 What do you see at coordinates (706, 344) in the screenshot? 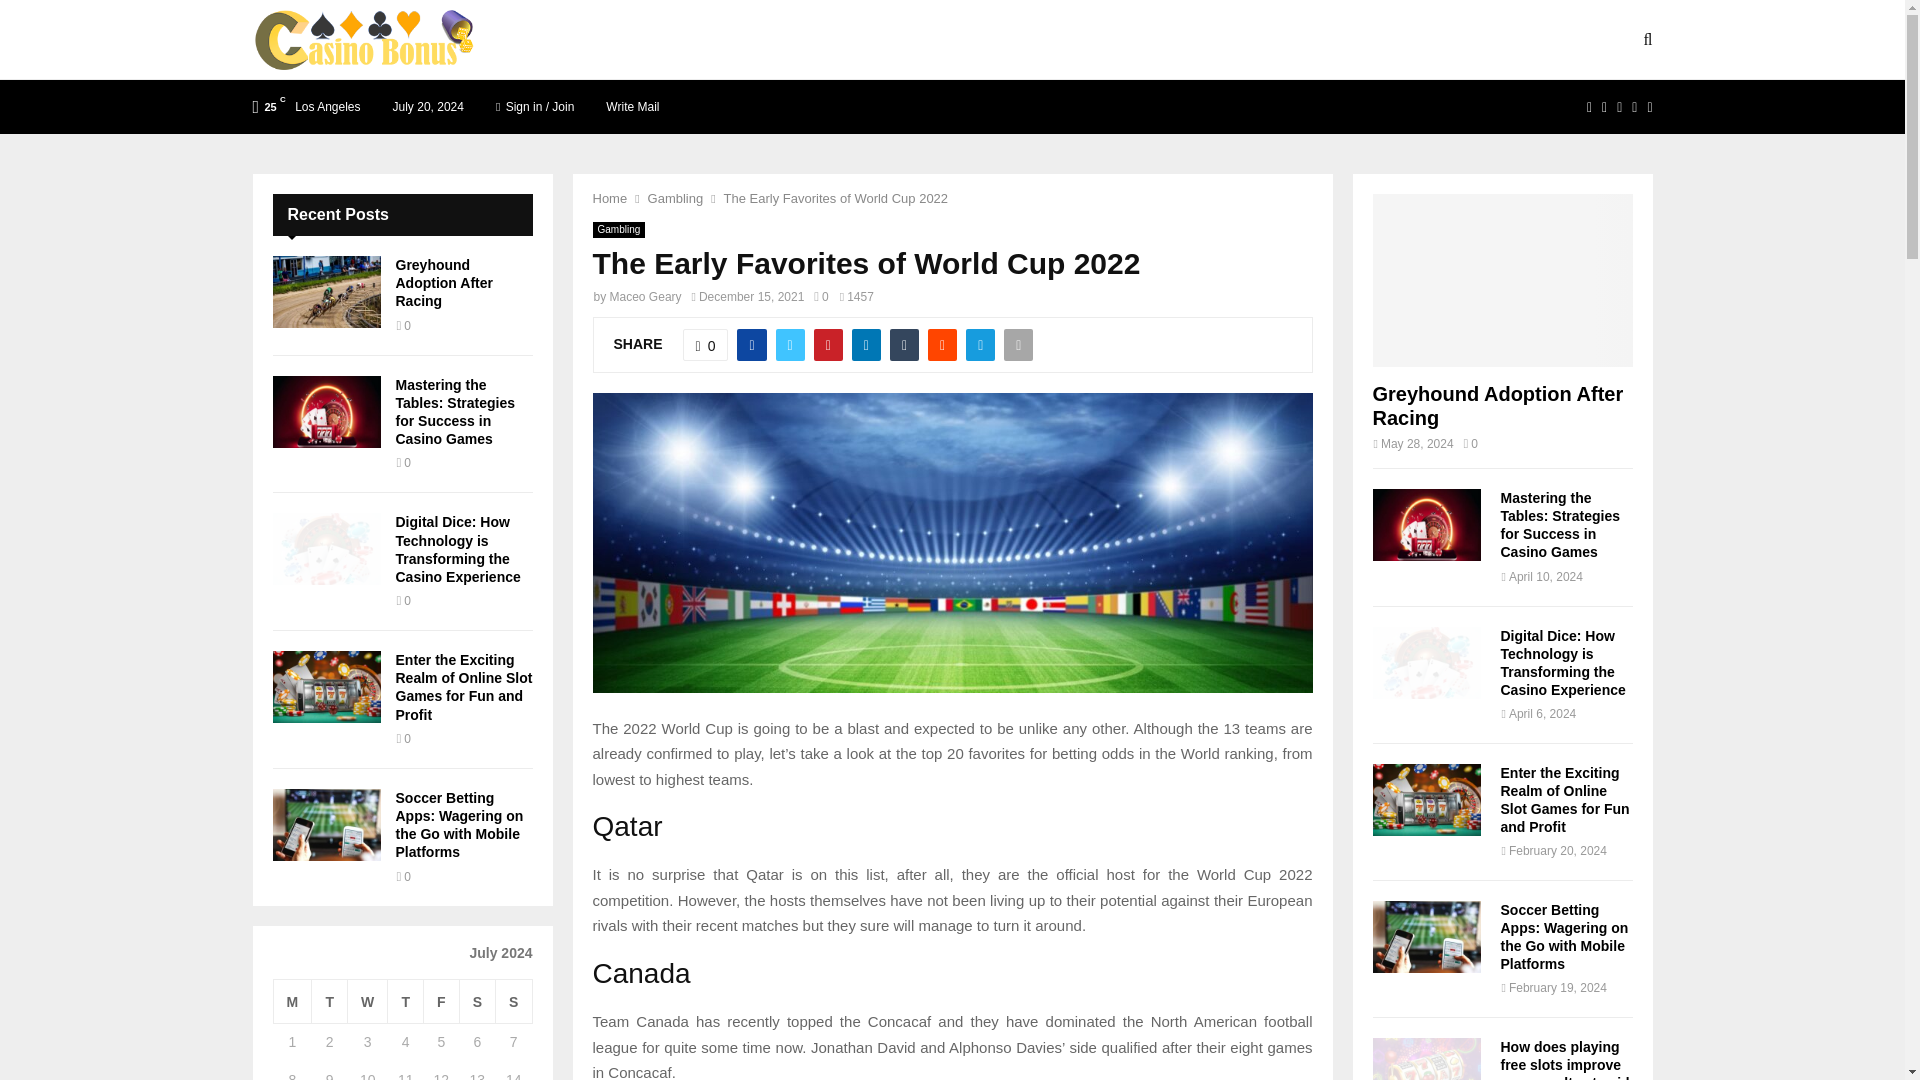
I see `0` at bounding box center [706, 344].